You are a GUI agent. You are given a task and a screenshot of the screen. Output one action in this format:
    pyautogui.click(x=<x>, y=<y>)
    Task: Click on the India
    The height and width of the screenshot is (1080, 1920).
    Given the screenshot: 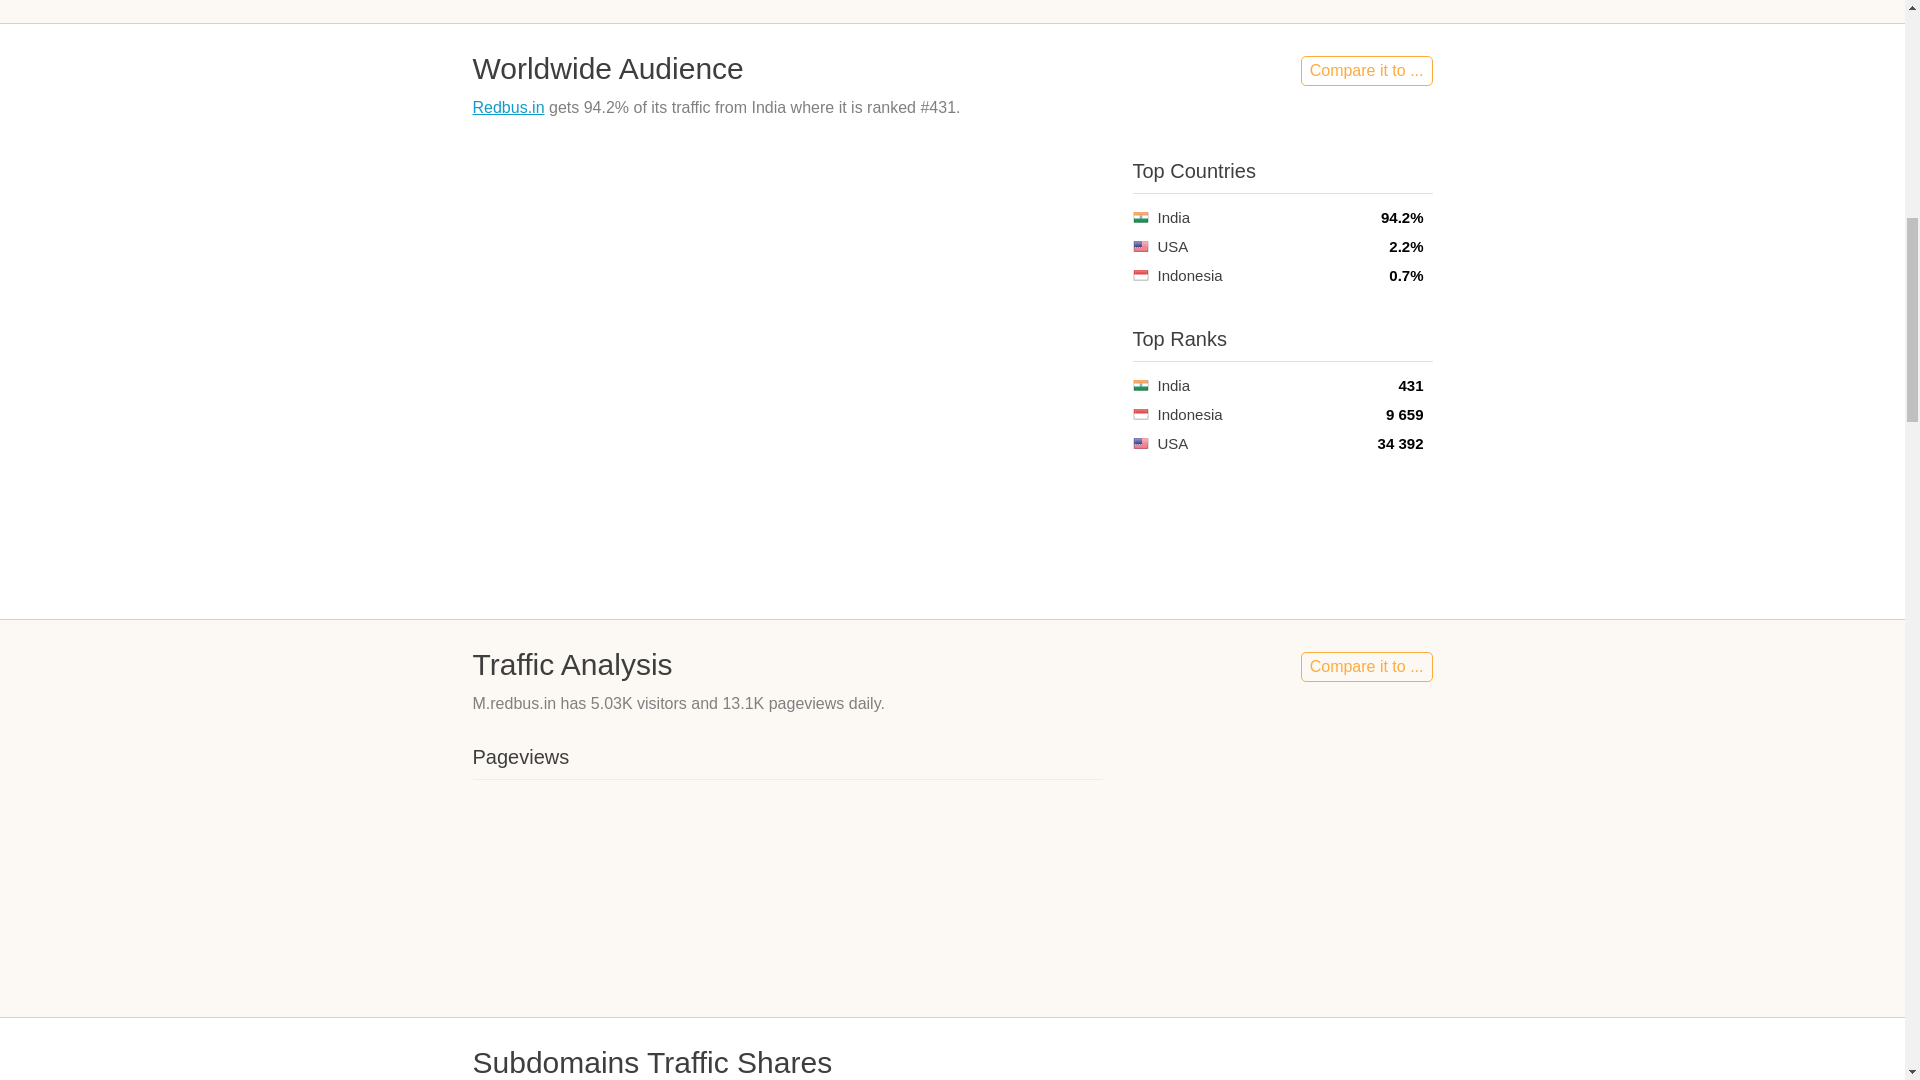 What is the action you would take?
    pyautogui.click(x=1140, y=216)
    